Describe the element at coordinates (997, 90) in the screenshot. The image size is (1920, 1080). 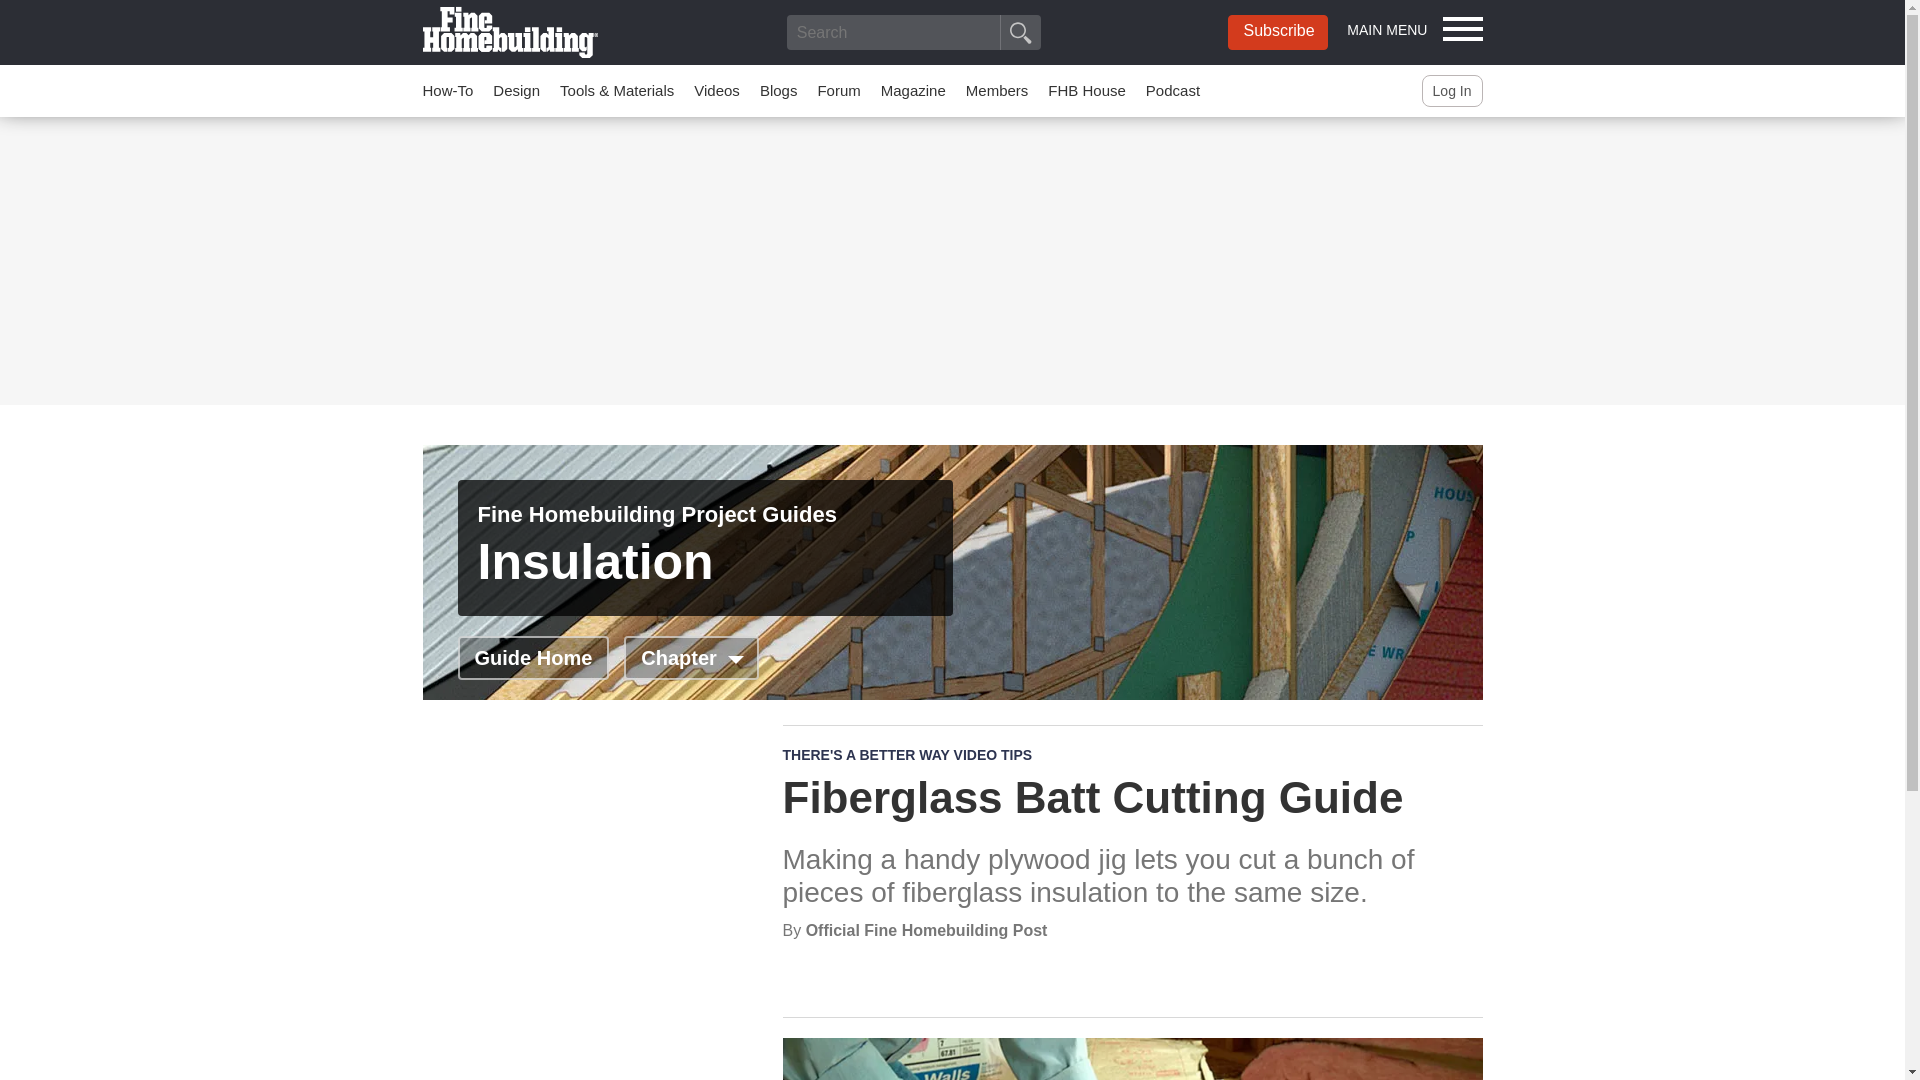
I see `Members` at that location.